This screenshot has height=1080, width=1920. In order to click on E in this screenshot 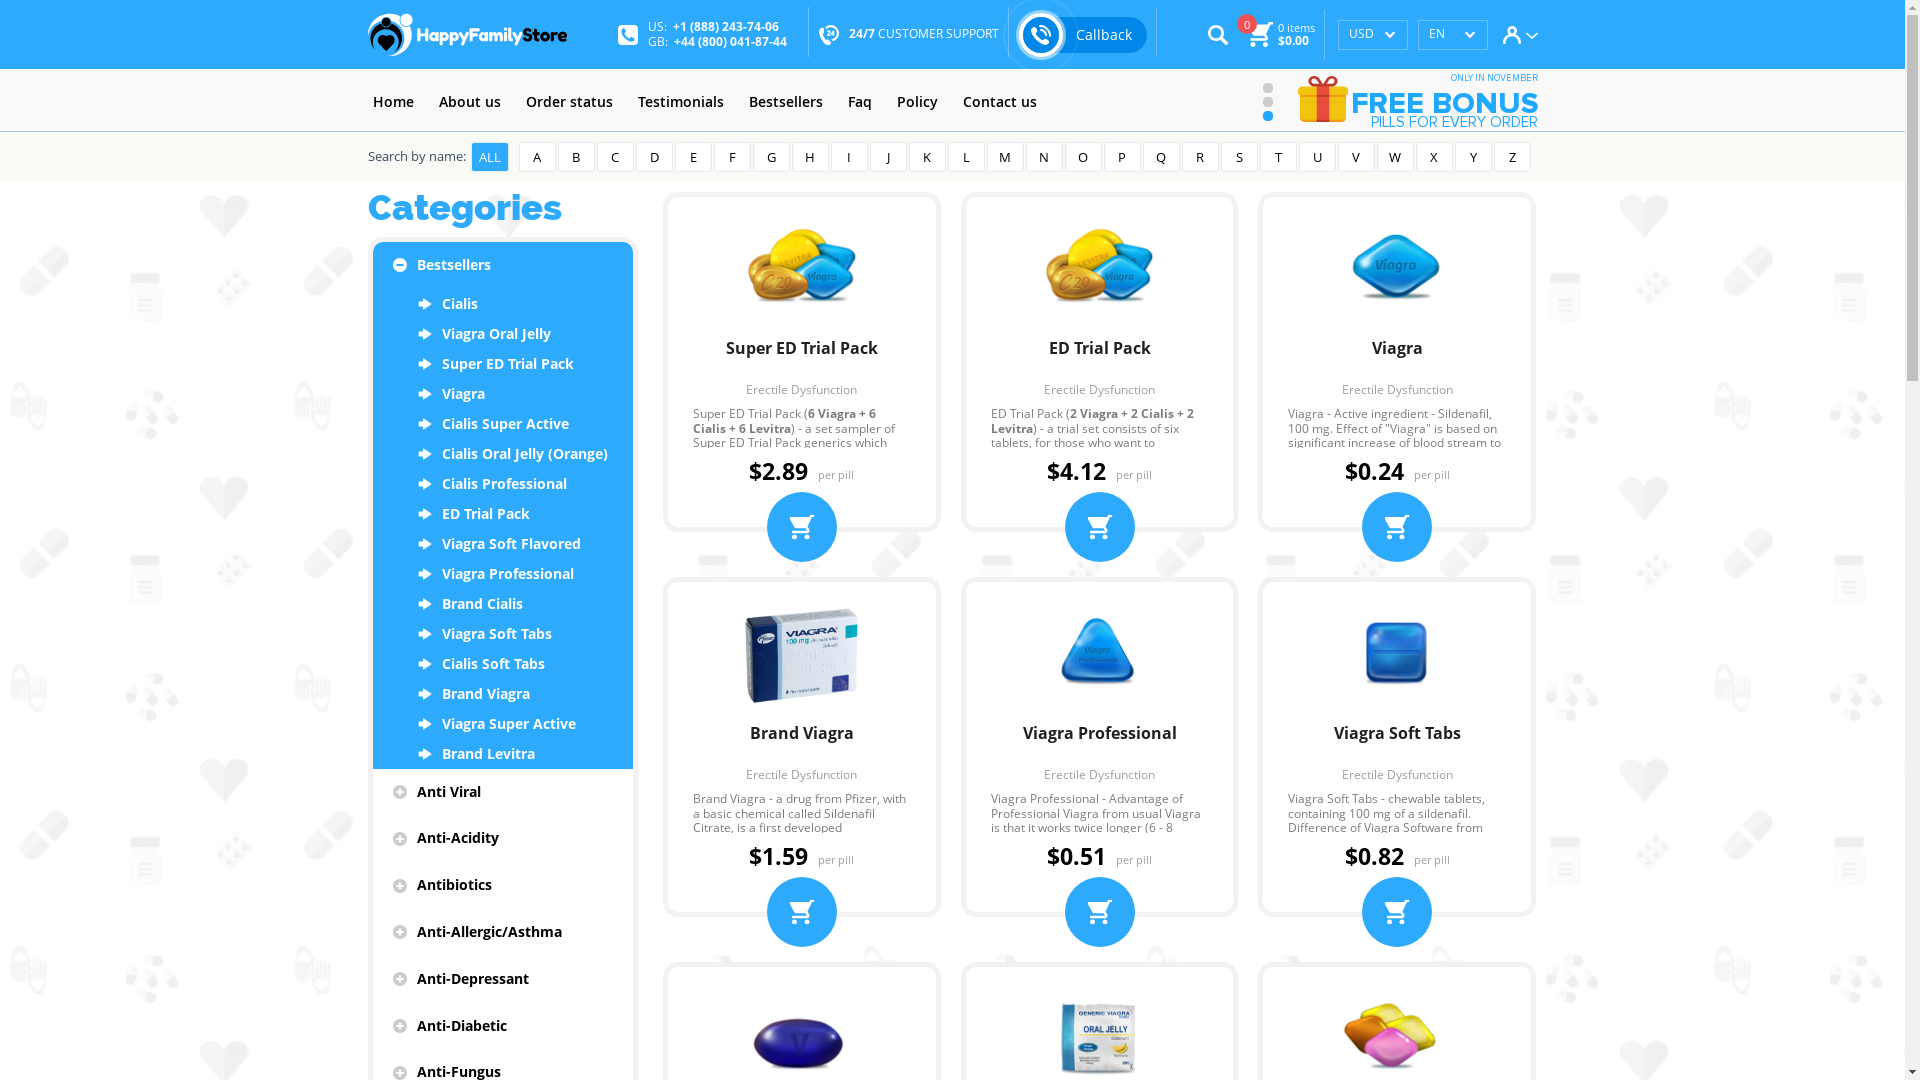, I will do `click(692, 157)`.